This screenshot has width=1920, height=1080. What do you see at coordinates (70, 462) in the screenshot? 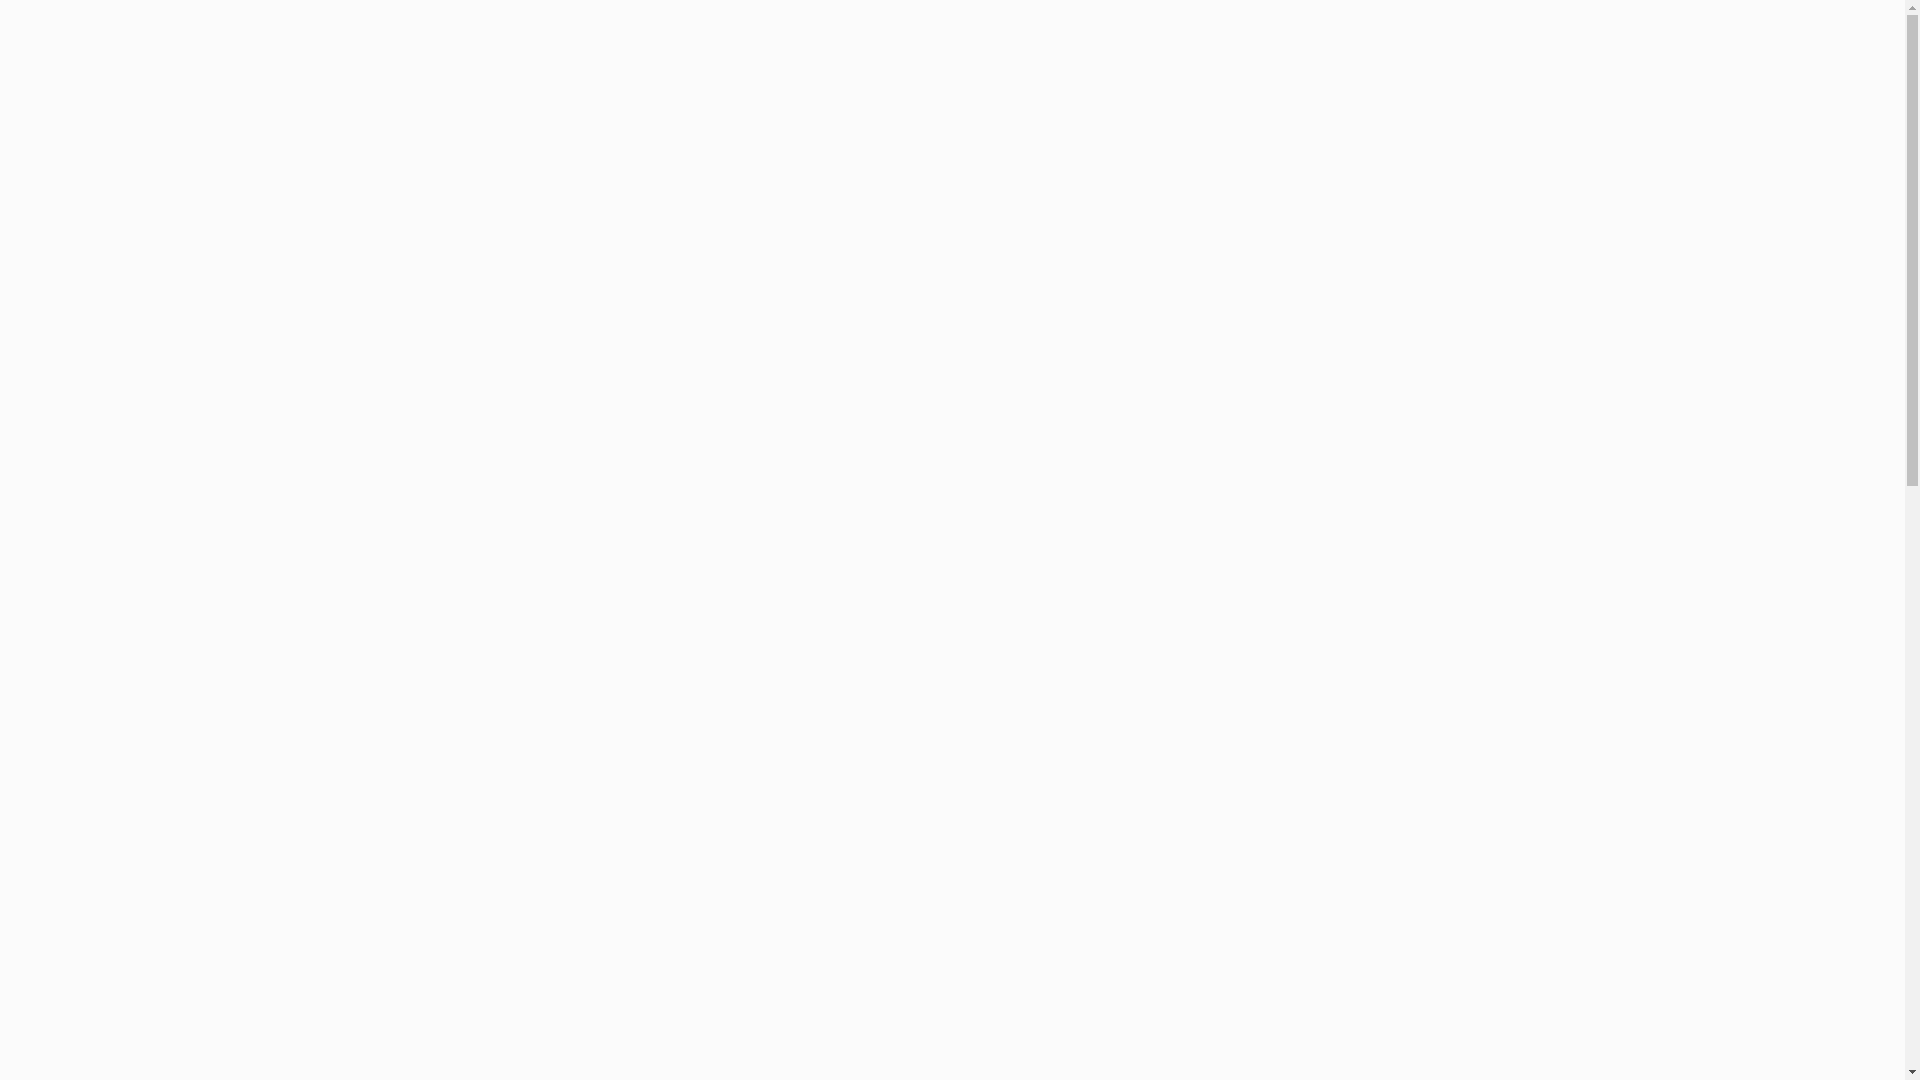
I see `LIVING` at bounding box center [70, 462].